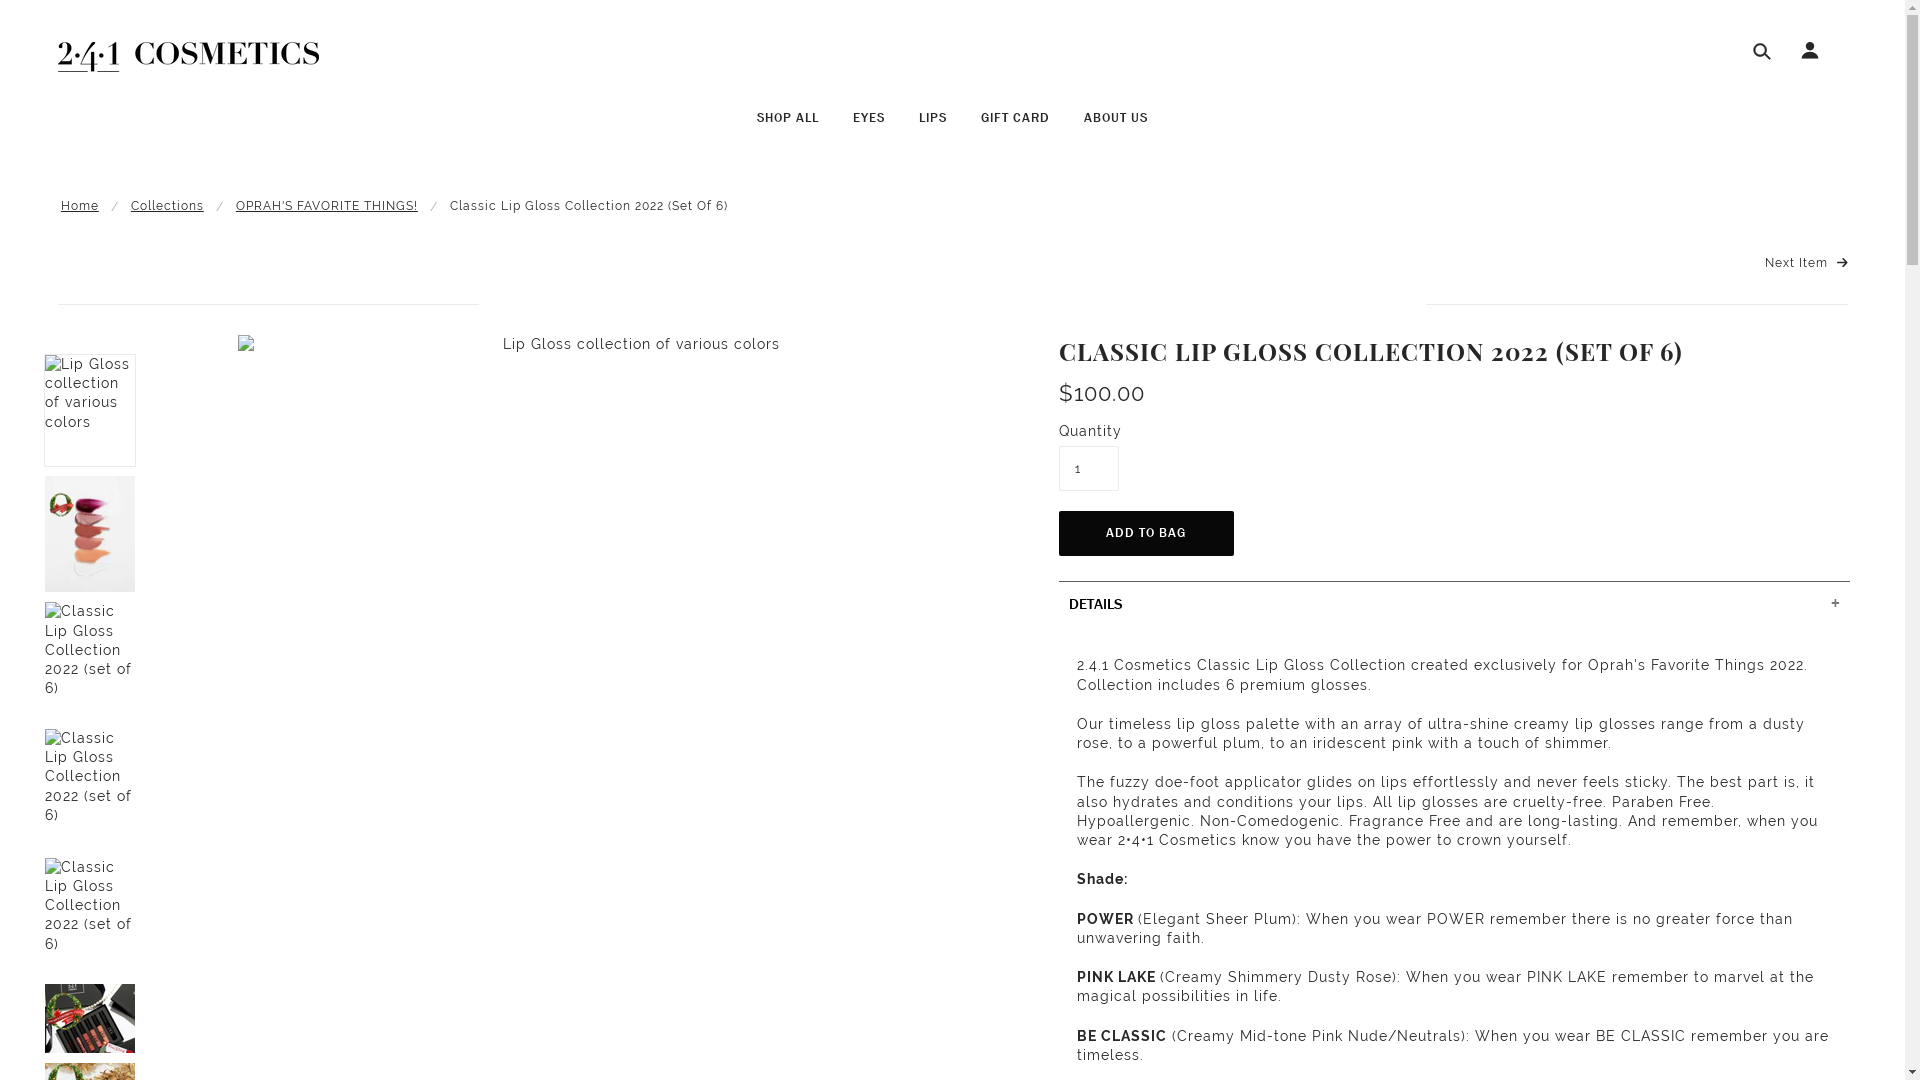 The image size is (1920, 1080). I want to click on OPRAH'S FAVORITE THINGS!, so click(327, 206).